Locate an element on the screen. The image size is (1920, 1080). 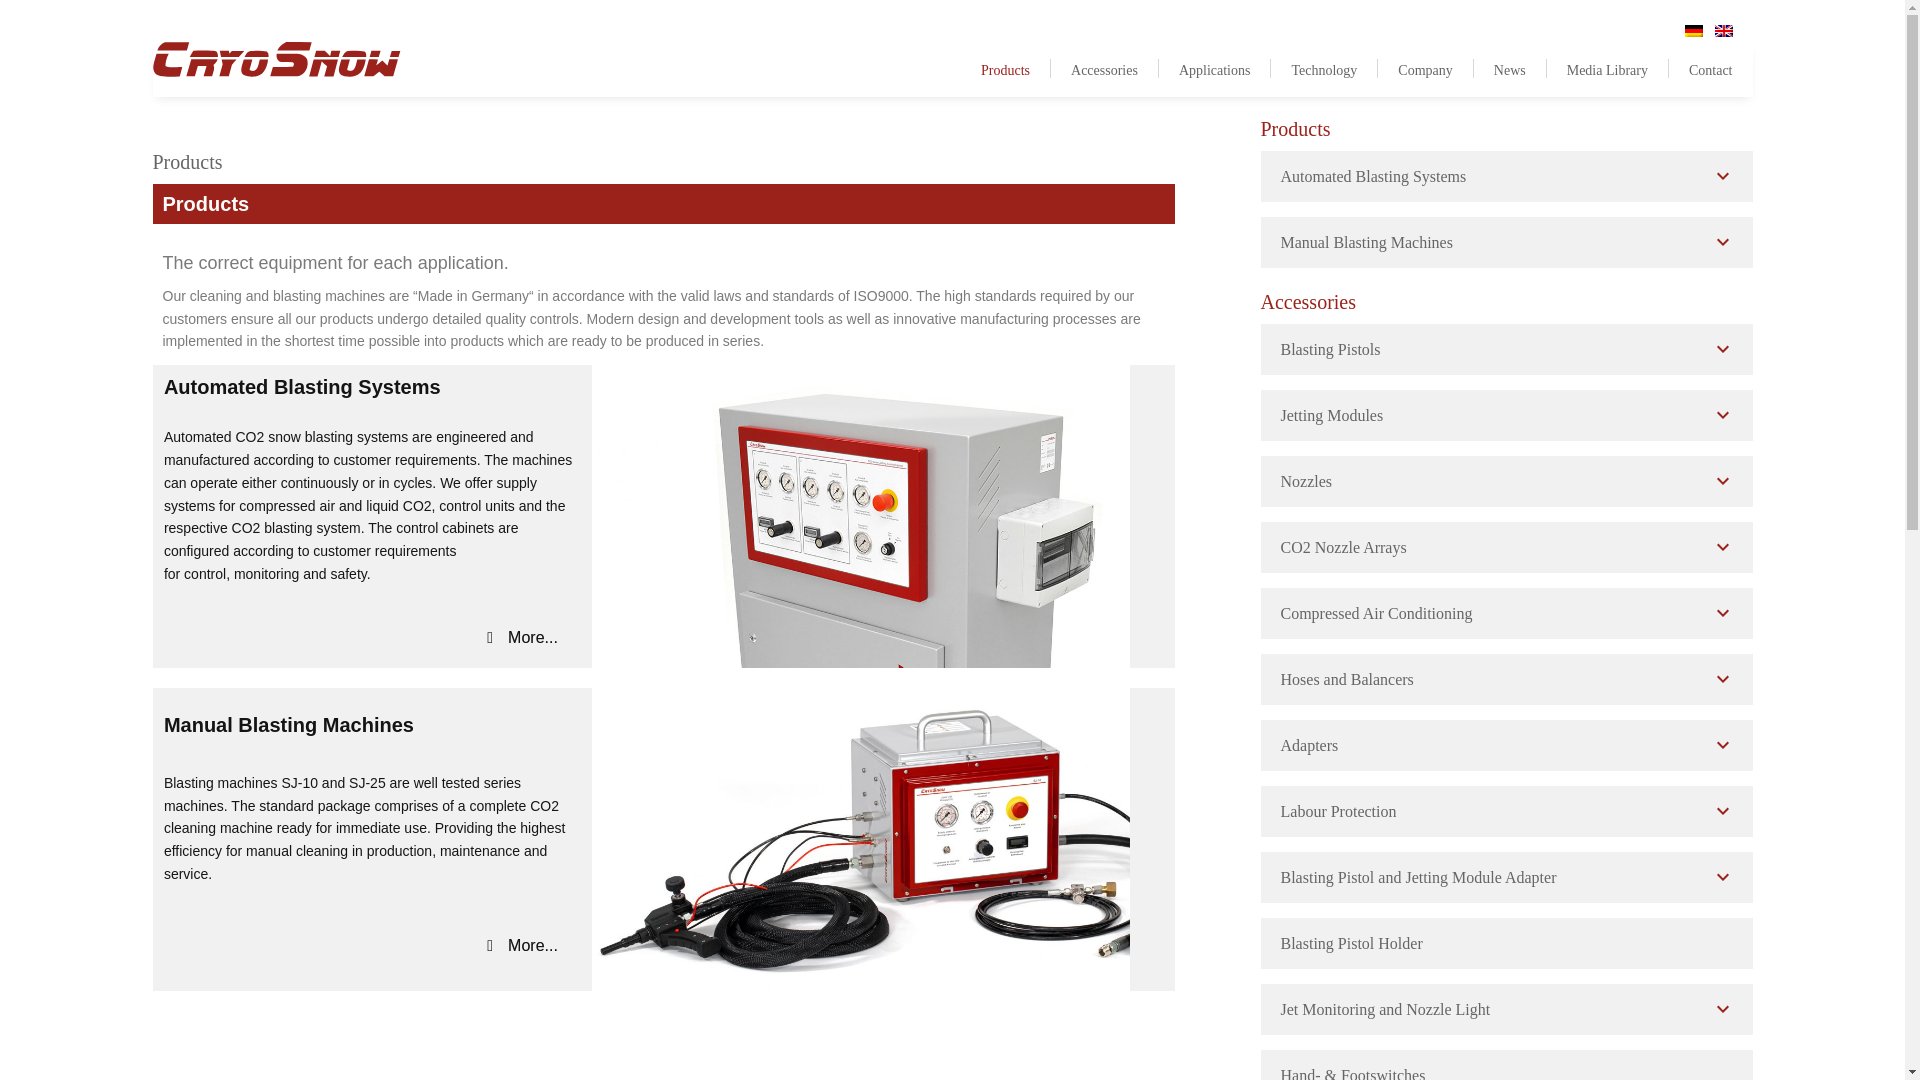
More... is located at coordinates (522, 637).